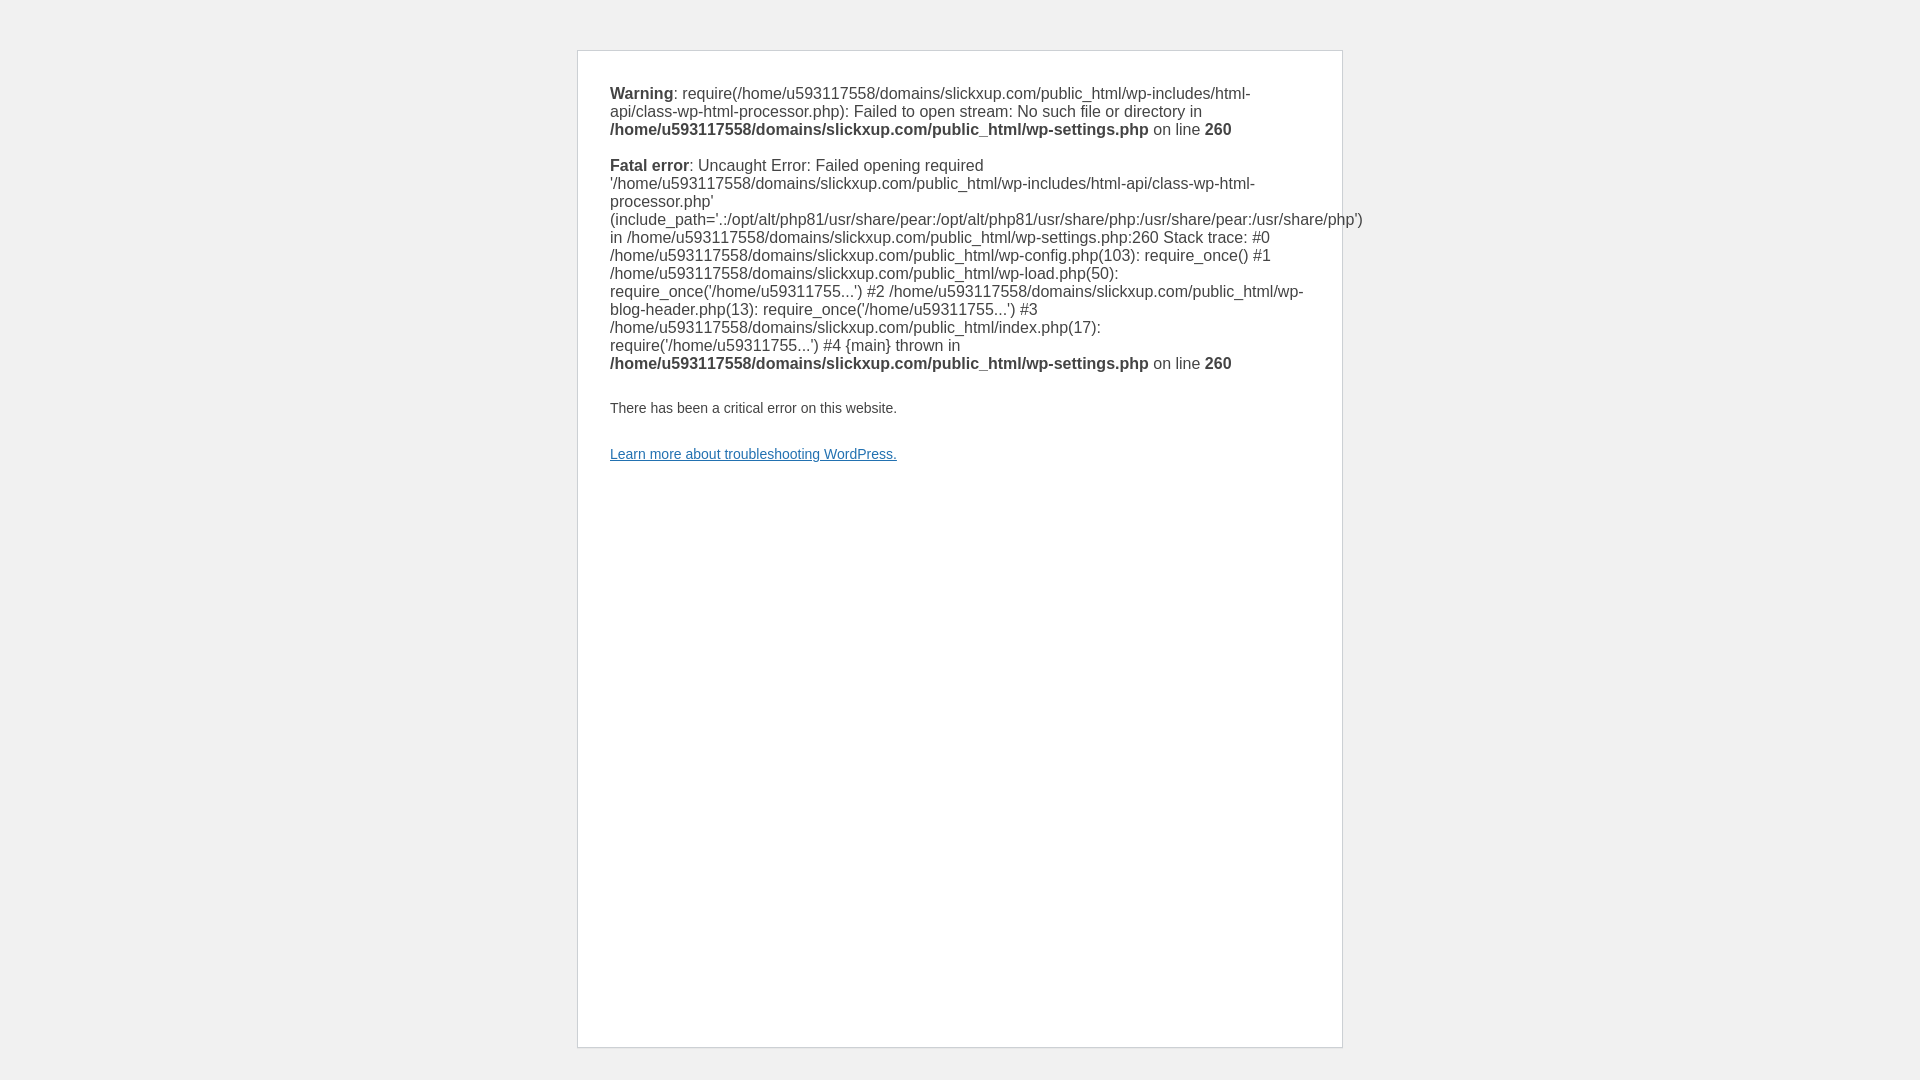  Describe the element at coordinates (753, 454) in the screenshot. I see `Learn more about troubleshooting WordPress.` at that location.